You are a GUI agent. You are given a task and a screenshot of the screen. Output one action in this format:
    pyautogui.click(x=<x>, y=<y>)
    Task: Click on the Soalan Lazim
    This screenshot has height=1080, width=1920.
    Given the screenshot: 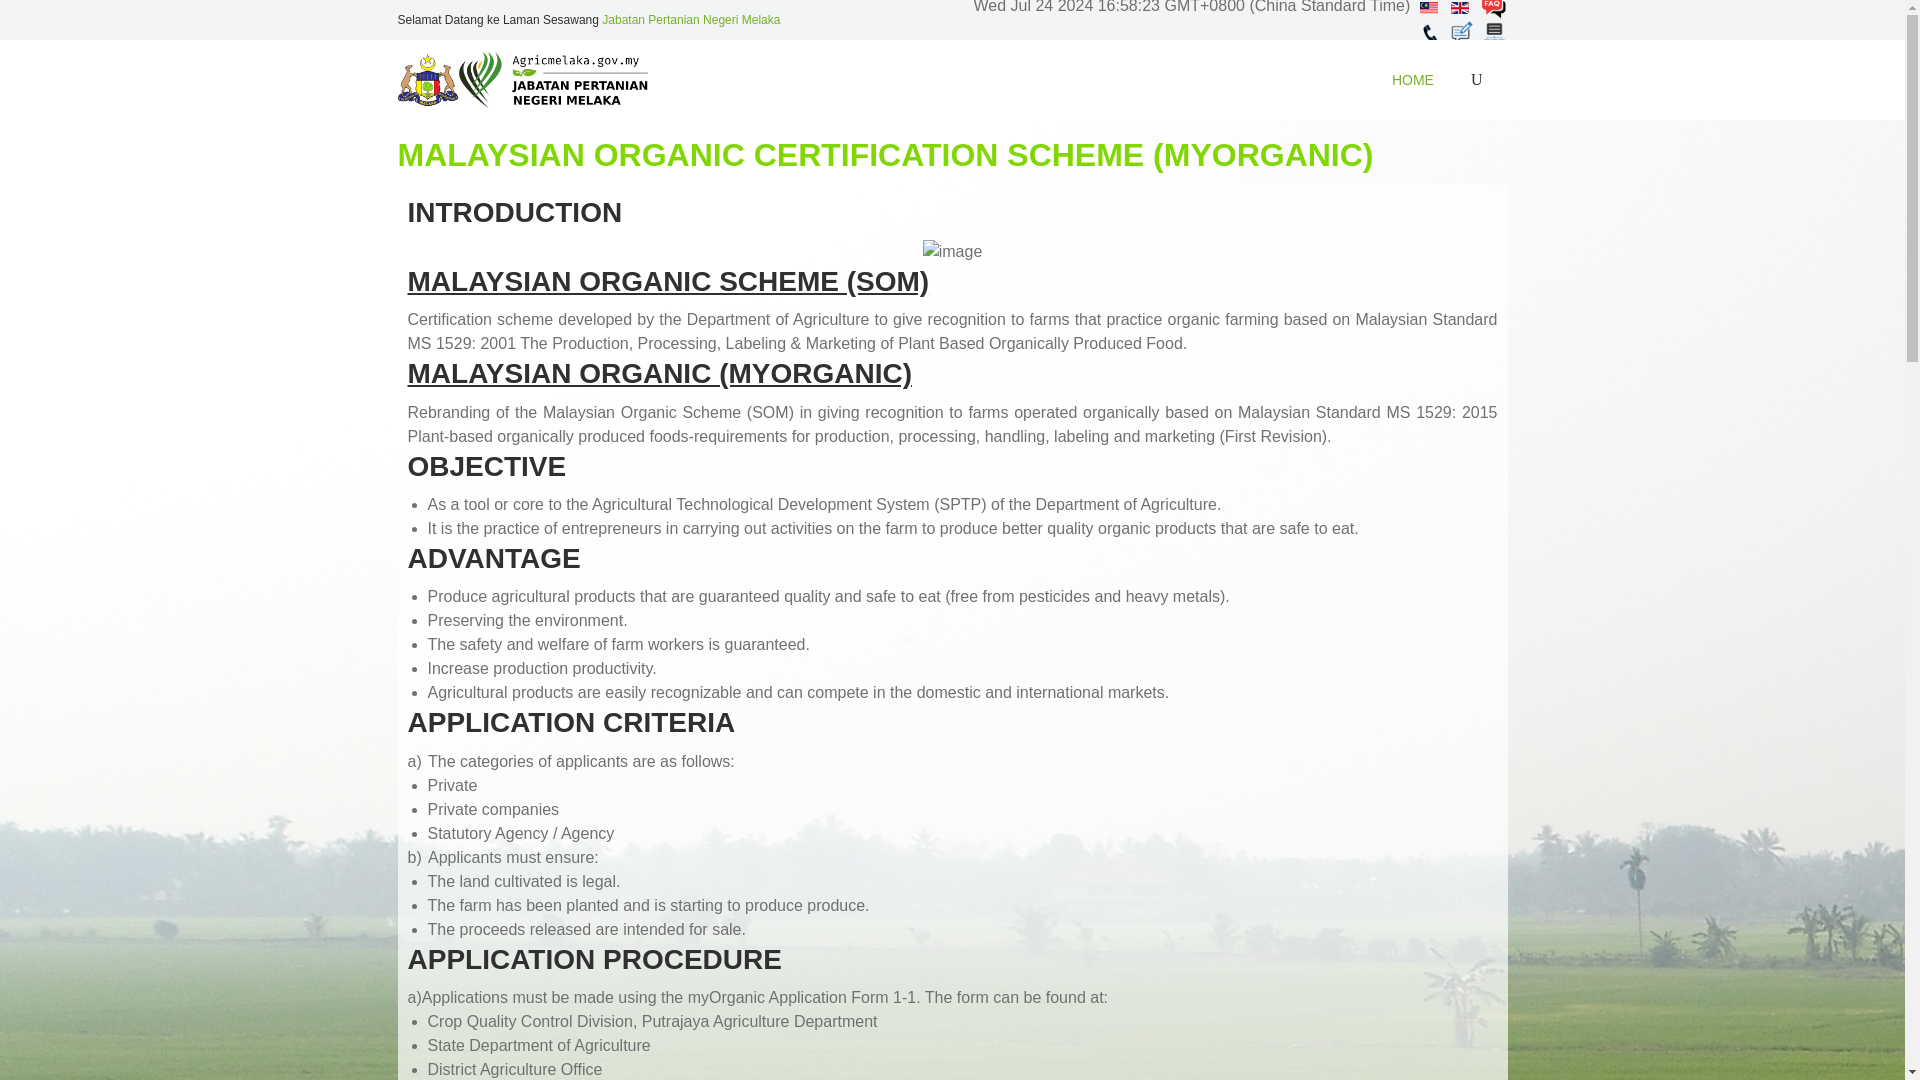 What is the action you would take?
    pyautogui.click(x=1492, y=7)
    